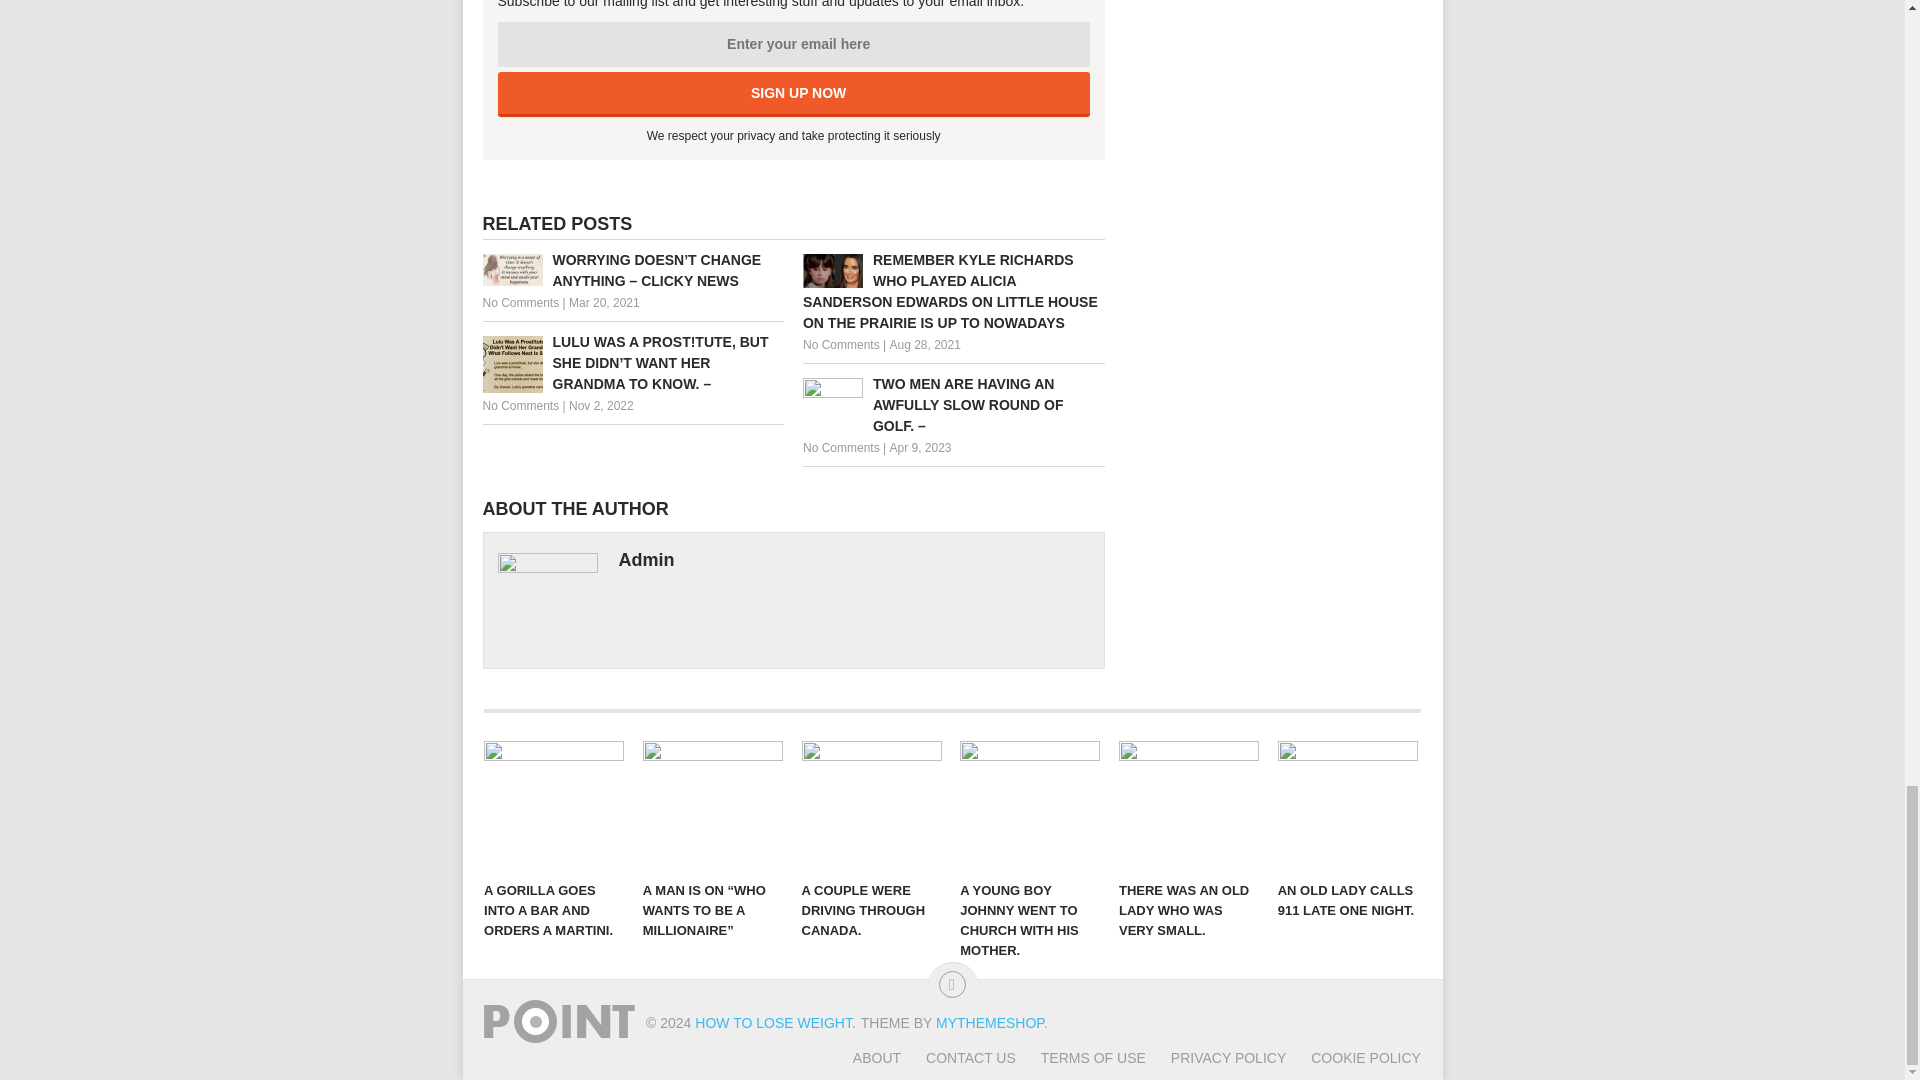  What do you see at coordinates (840, 447) in the screenshot?
I see `No Comments` at bounding box center [840, 447].